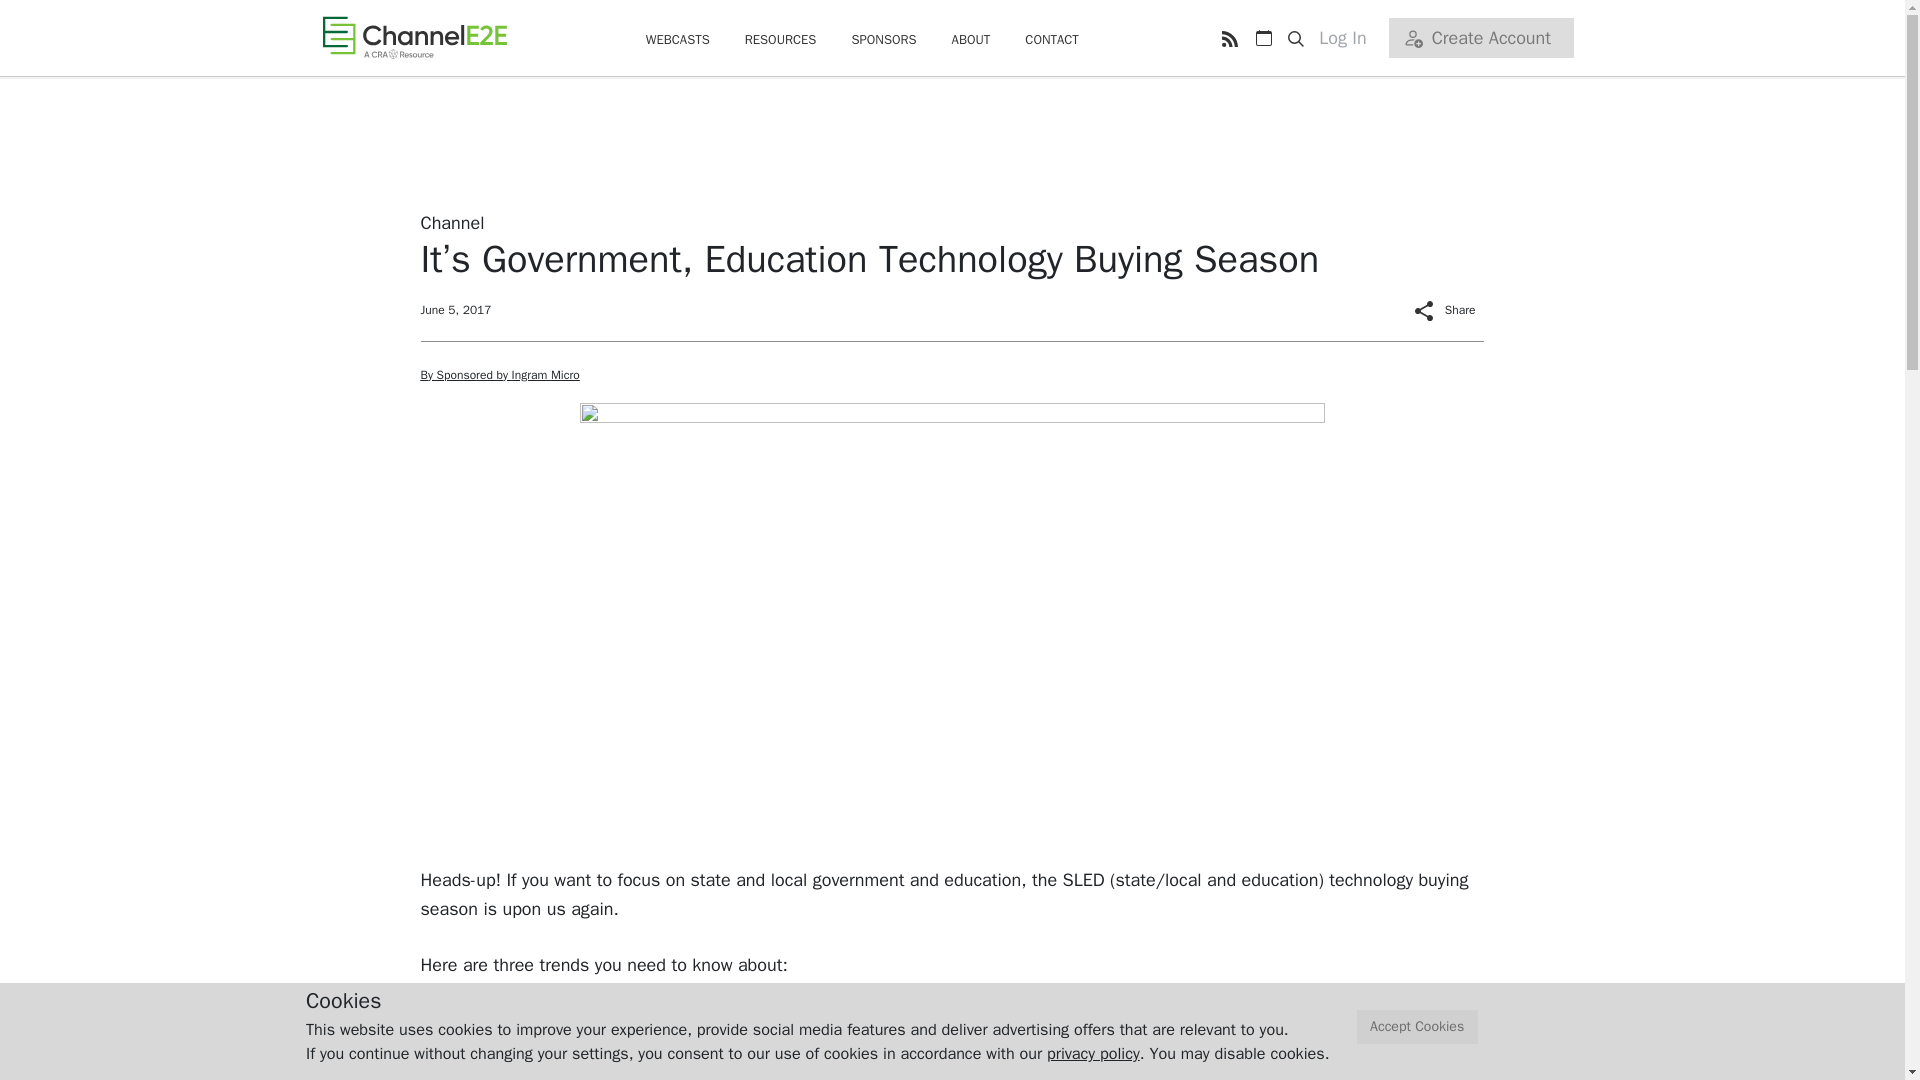  I want to click on privacy policy, so click(1093, 1053).